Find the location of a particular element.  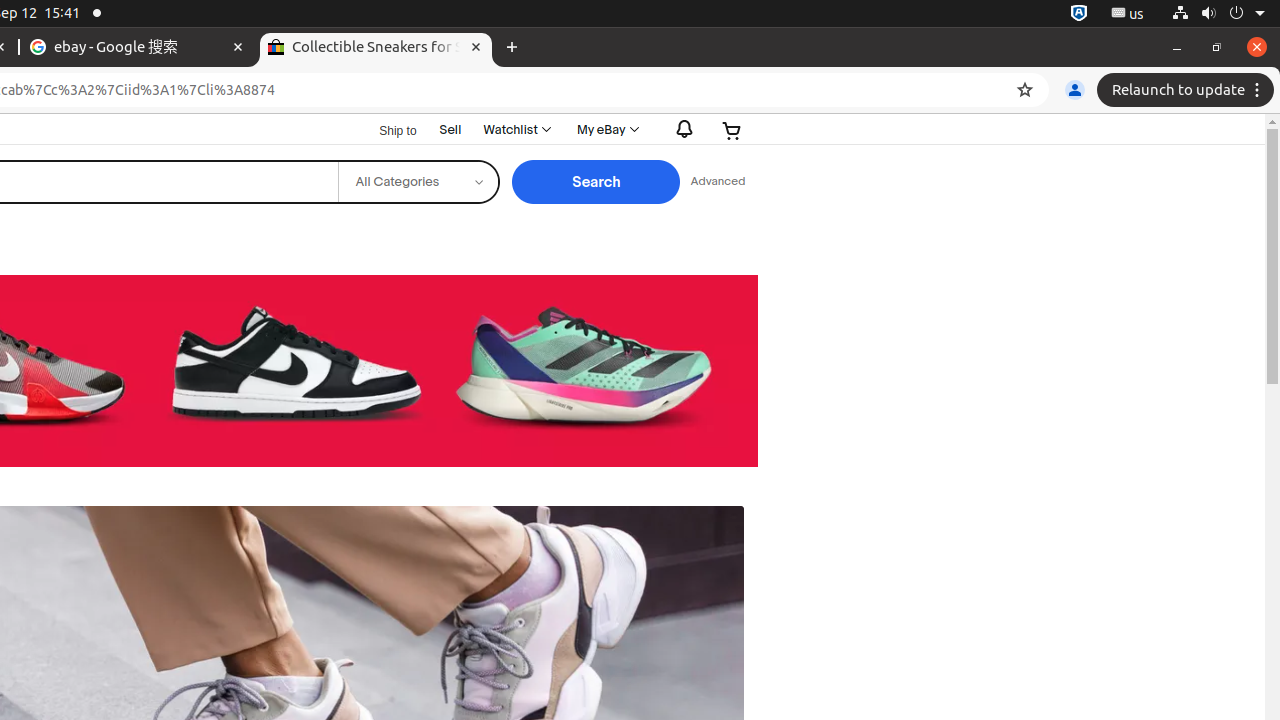

You is located at coordinates (1075, 90).